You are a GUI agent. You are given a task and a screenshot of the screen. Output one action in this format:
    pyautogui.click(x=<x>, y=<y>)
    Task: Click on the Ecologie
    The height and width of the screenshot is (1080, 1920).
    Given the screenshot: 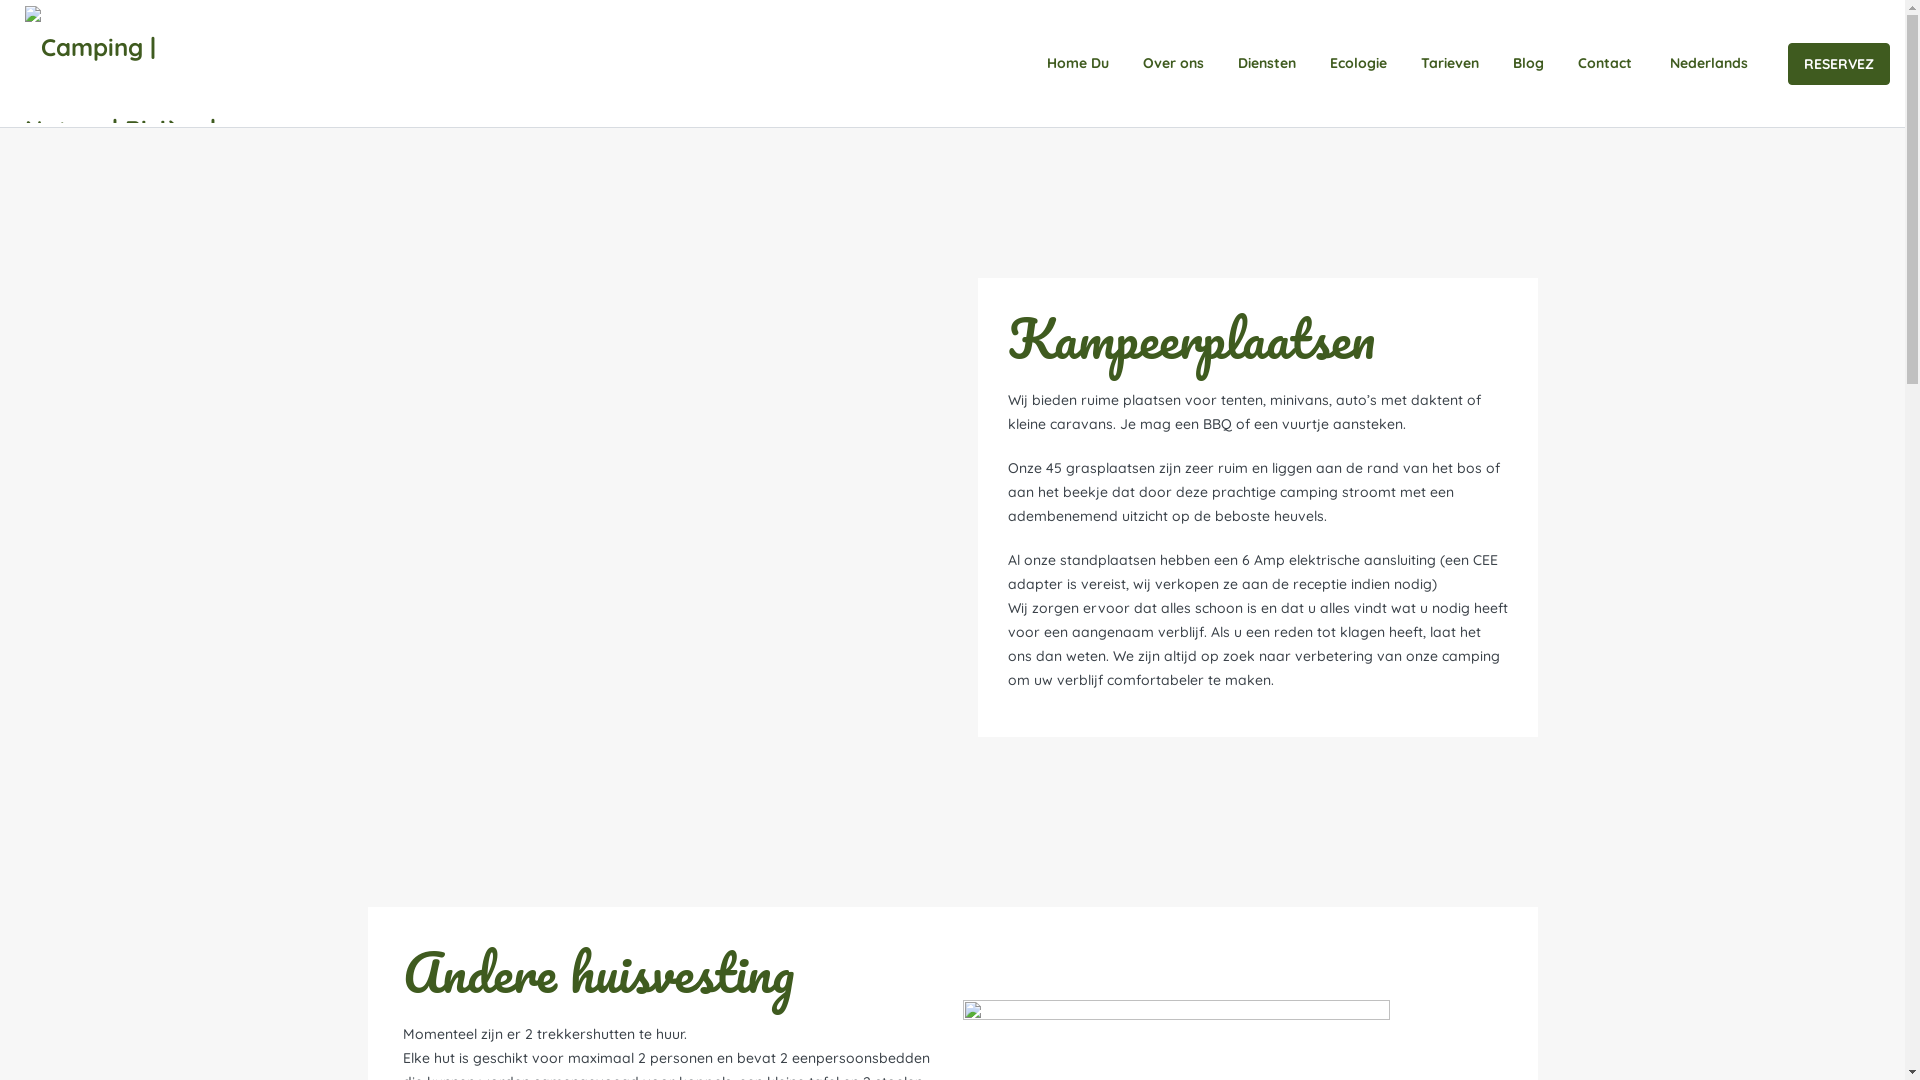 What is the action you would take?
    pyautogui.click(x=1358, y=64)
    